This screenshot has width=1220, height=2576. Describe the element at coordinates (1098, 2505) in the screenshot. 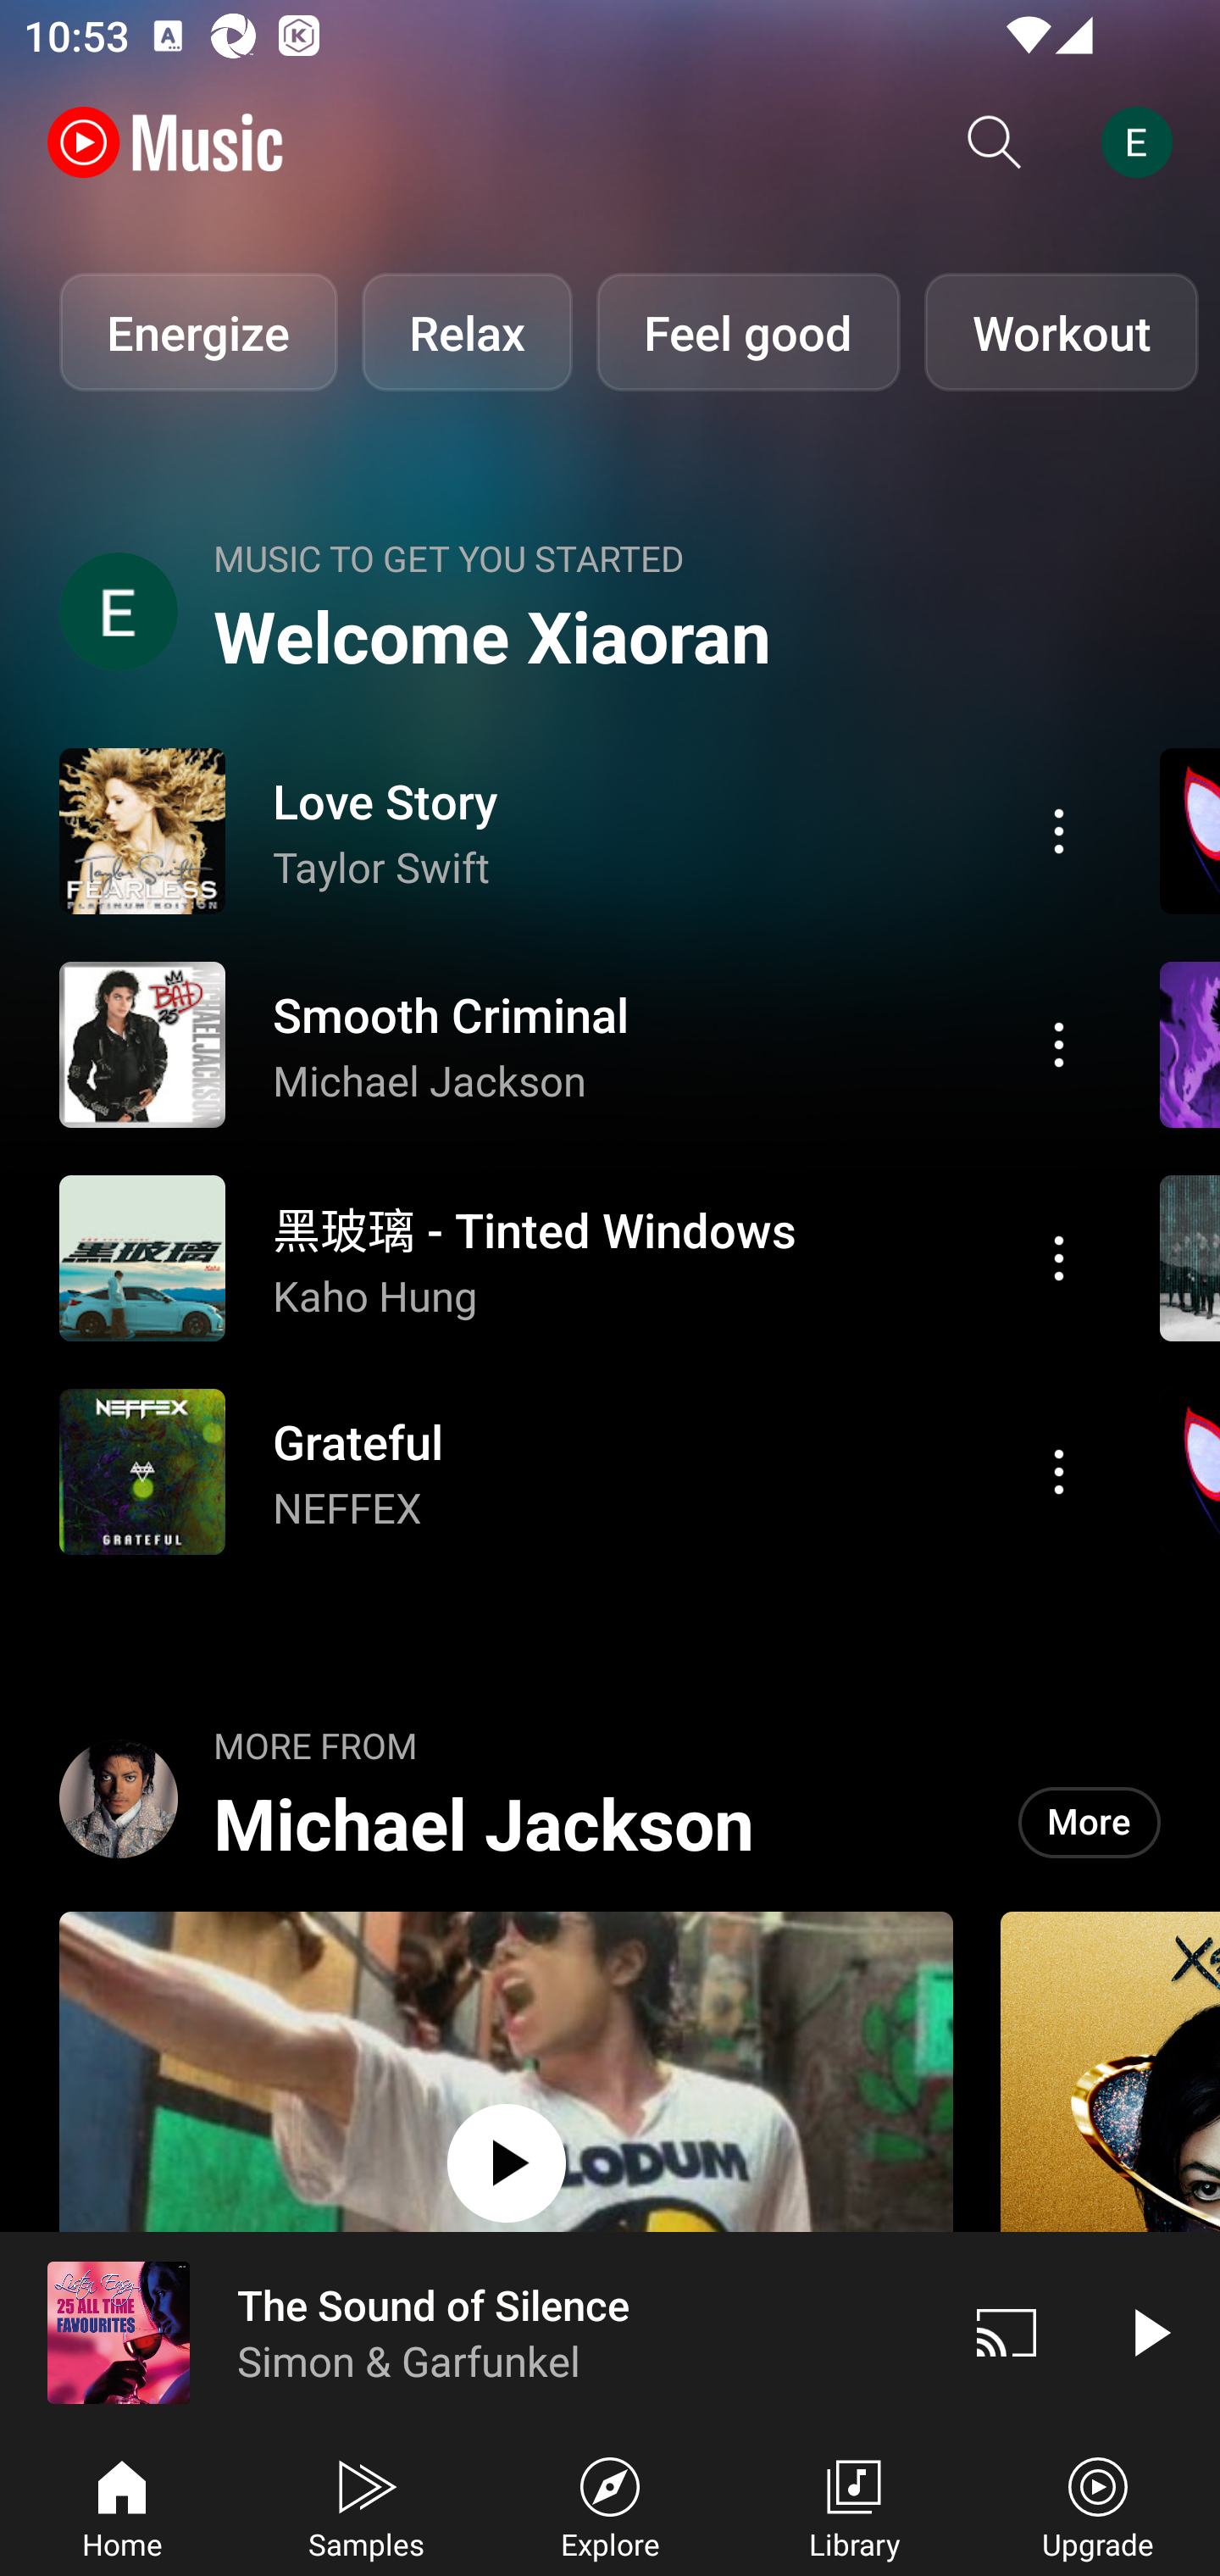

I see `Upgrade` at that location.